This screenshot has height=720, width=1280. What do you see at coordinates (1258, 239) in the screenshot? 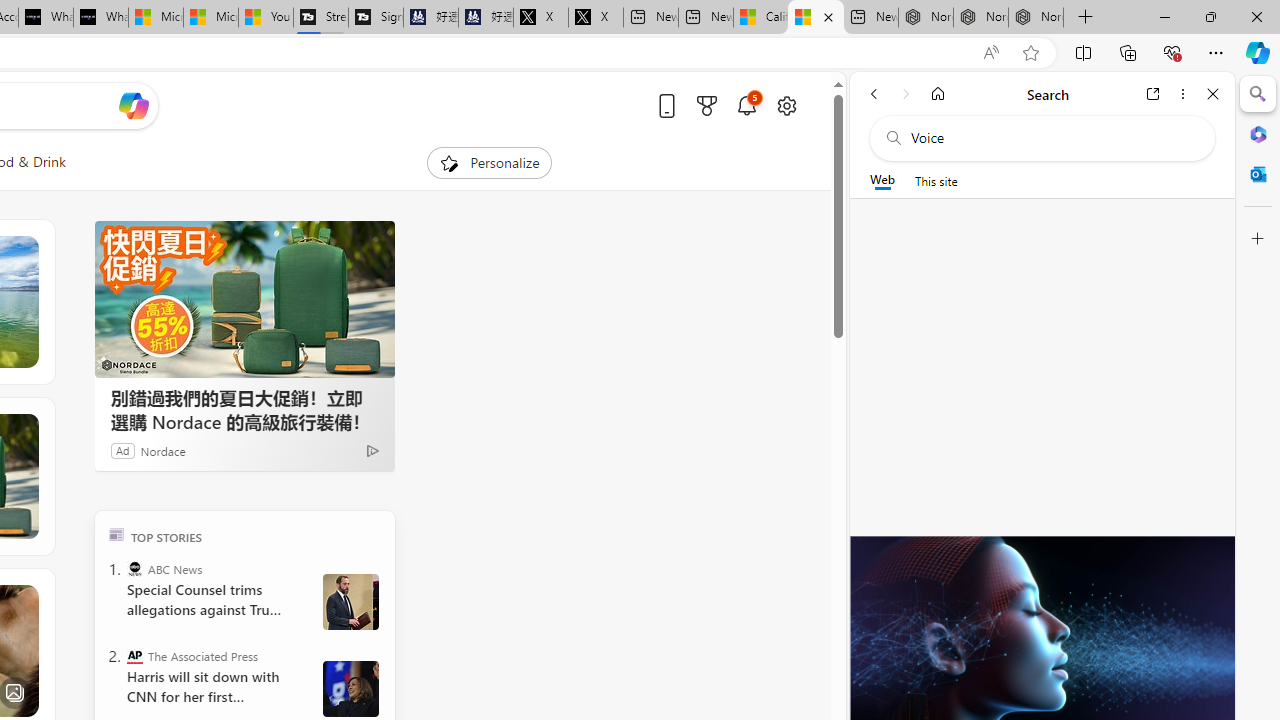
I see `Customize` at bounding box center [1258, 239].